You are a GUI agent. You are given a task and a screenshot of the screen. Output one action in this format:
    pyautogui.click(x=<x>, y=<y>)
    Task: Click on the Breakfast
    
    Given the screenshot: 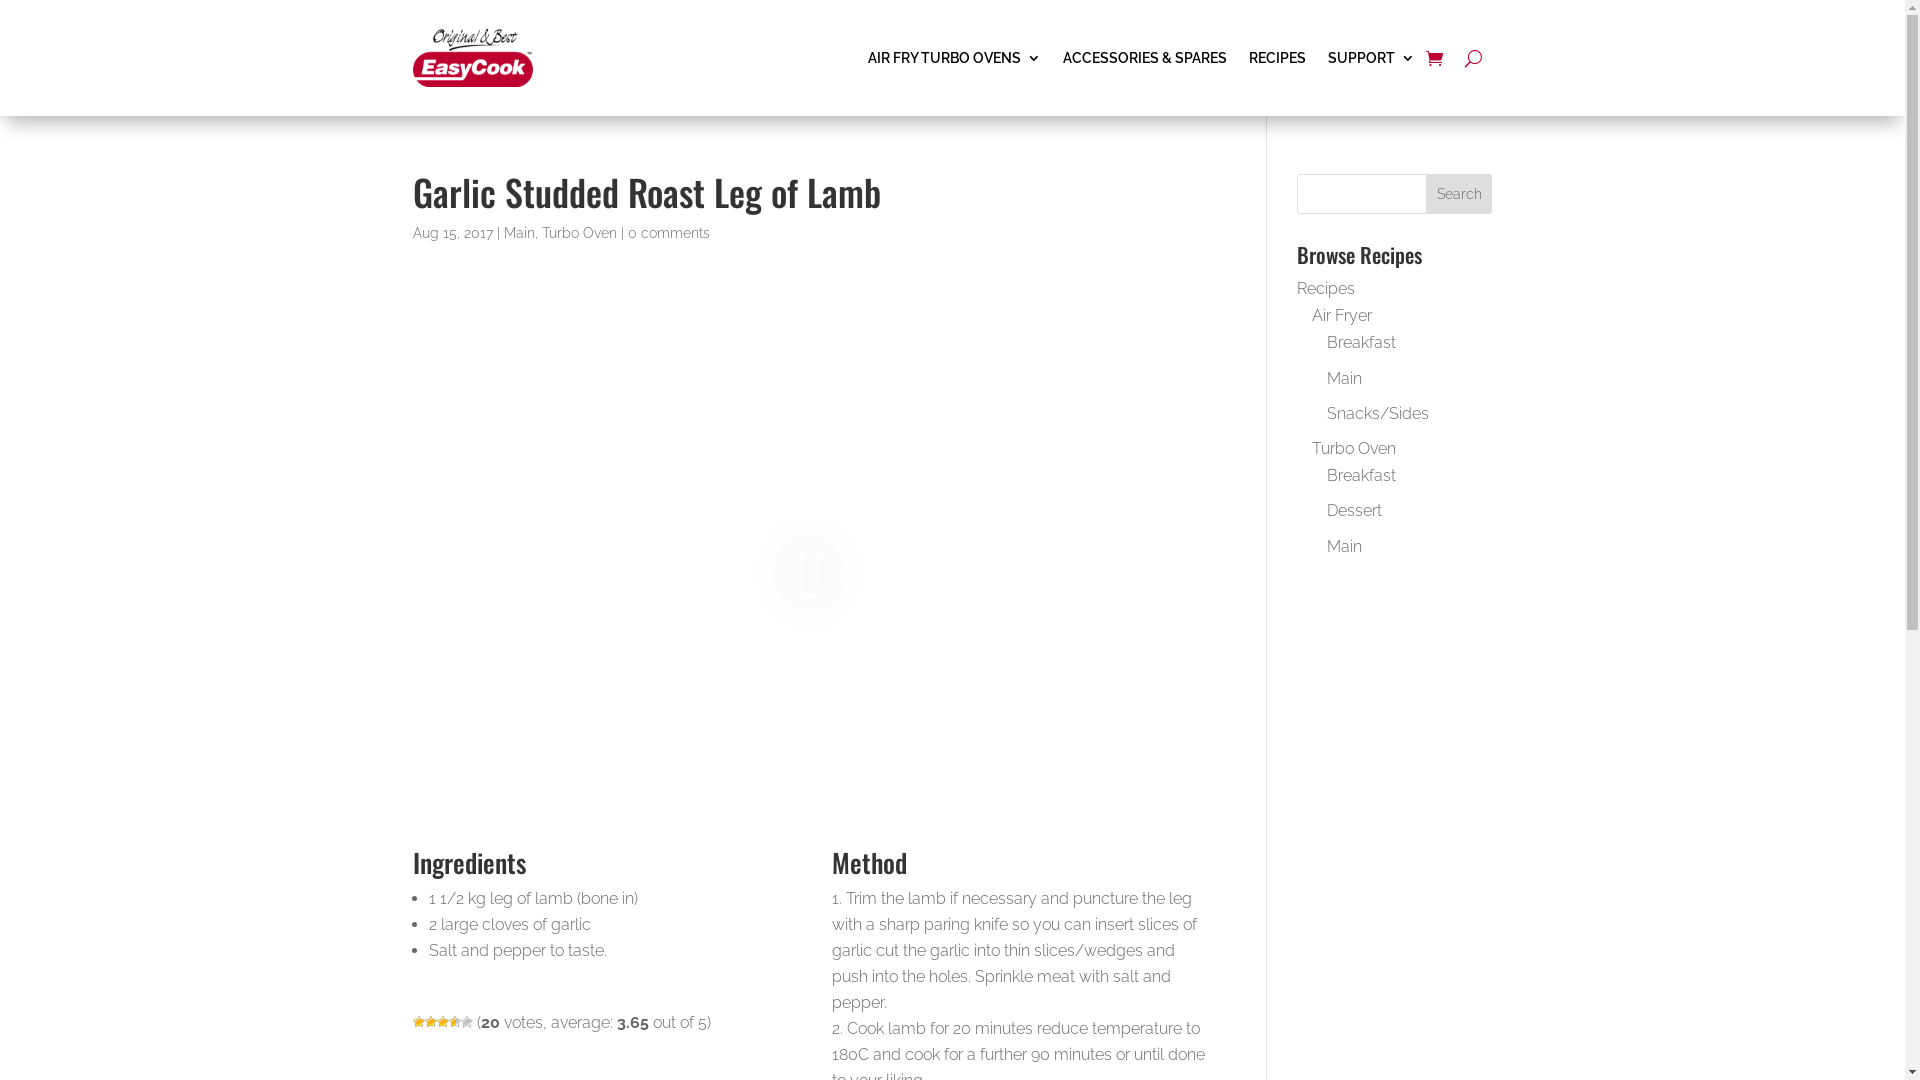 What is the action you would take?
    pyautogui.click(x=1362, y=476)
    